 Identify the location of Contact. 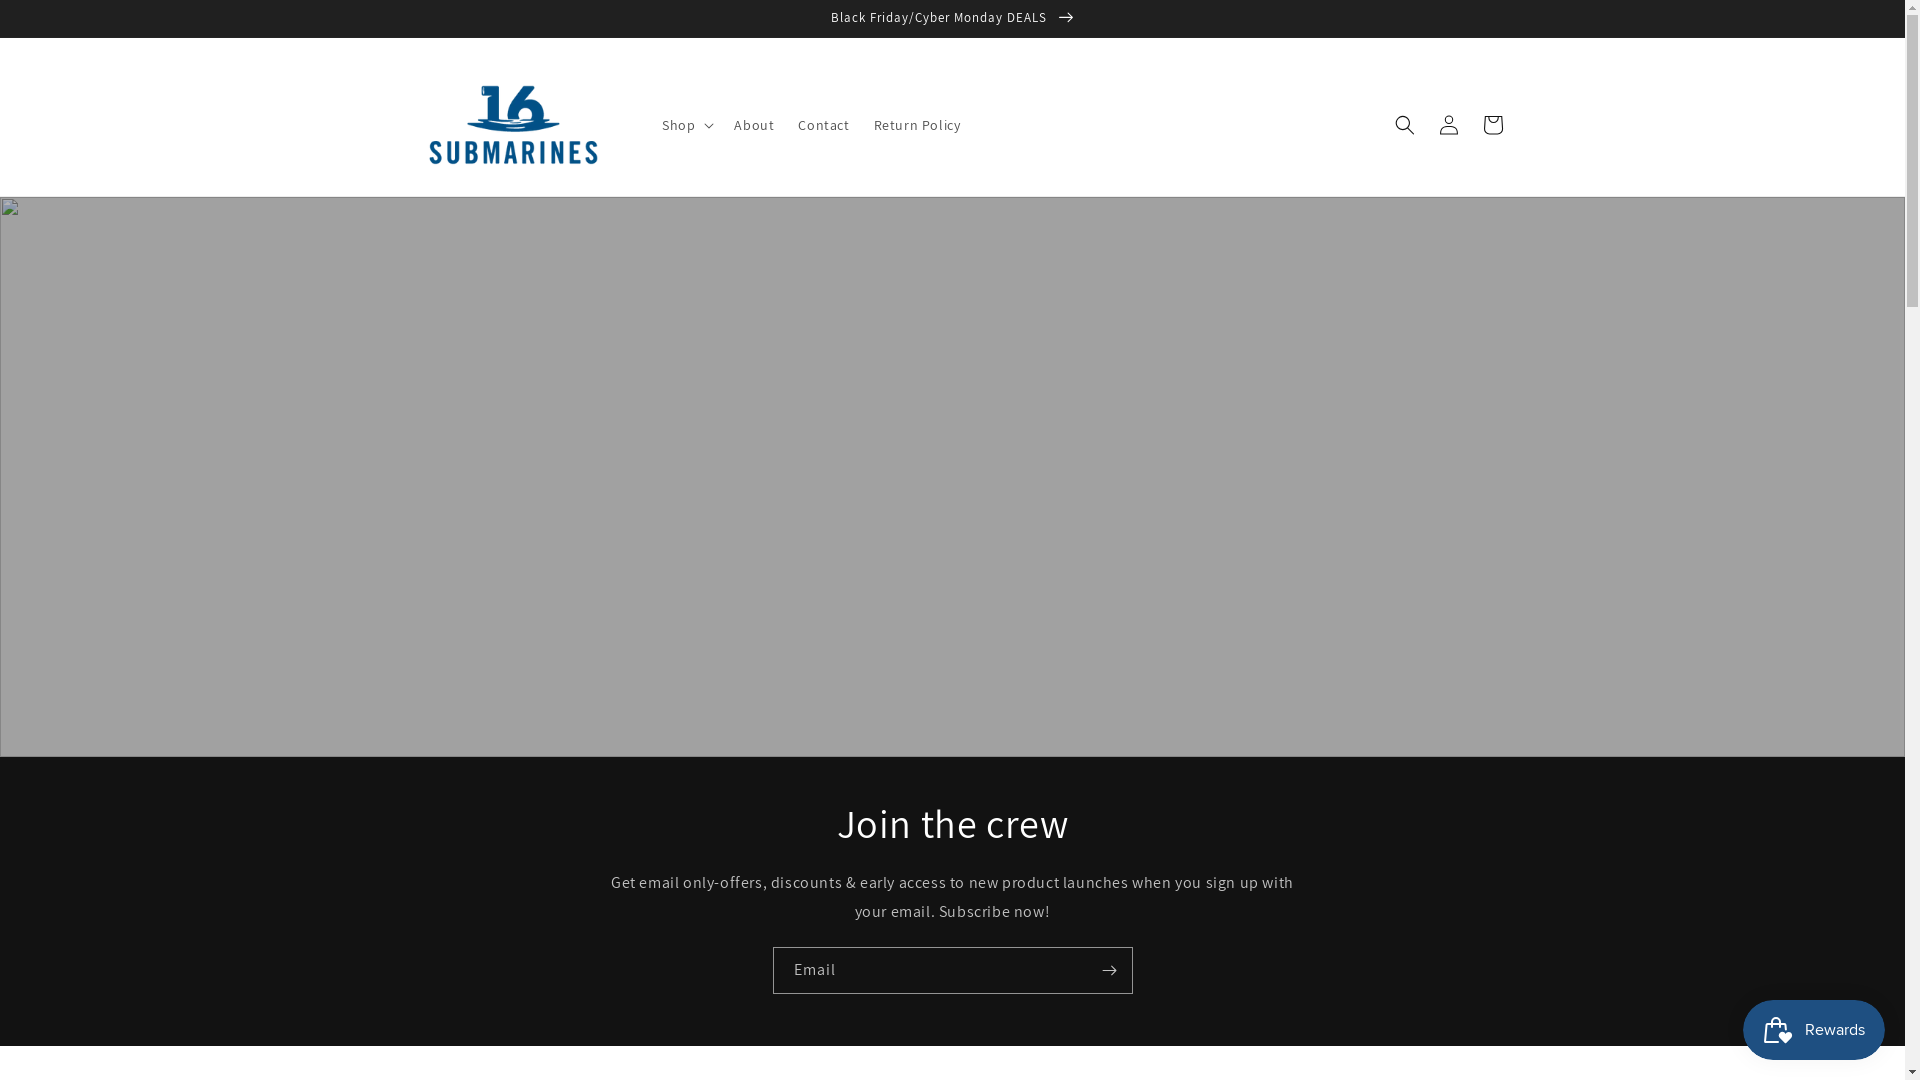
(824, 125).